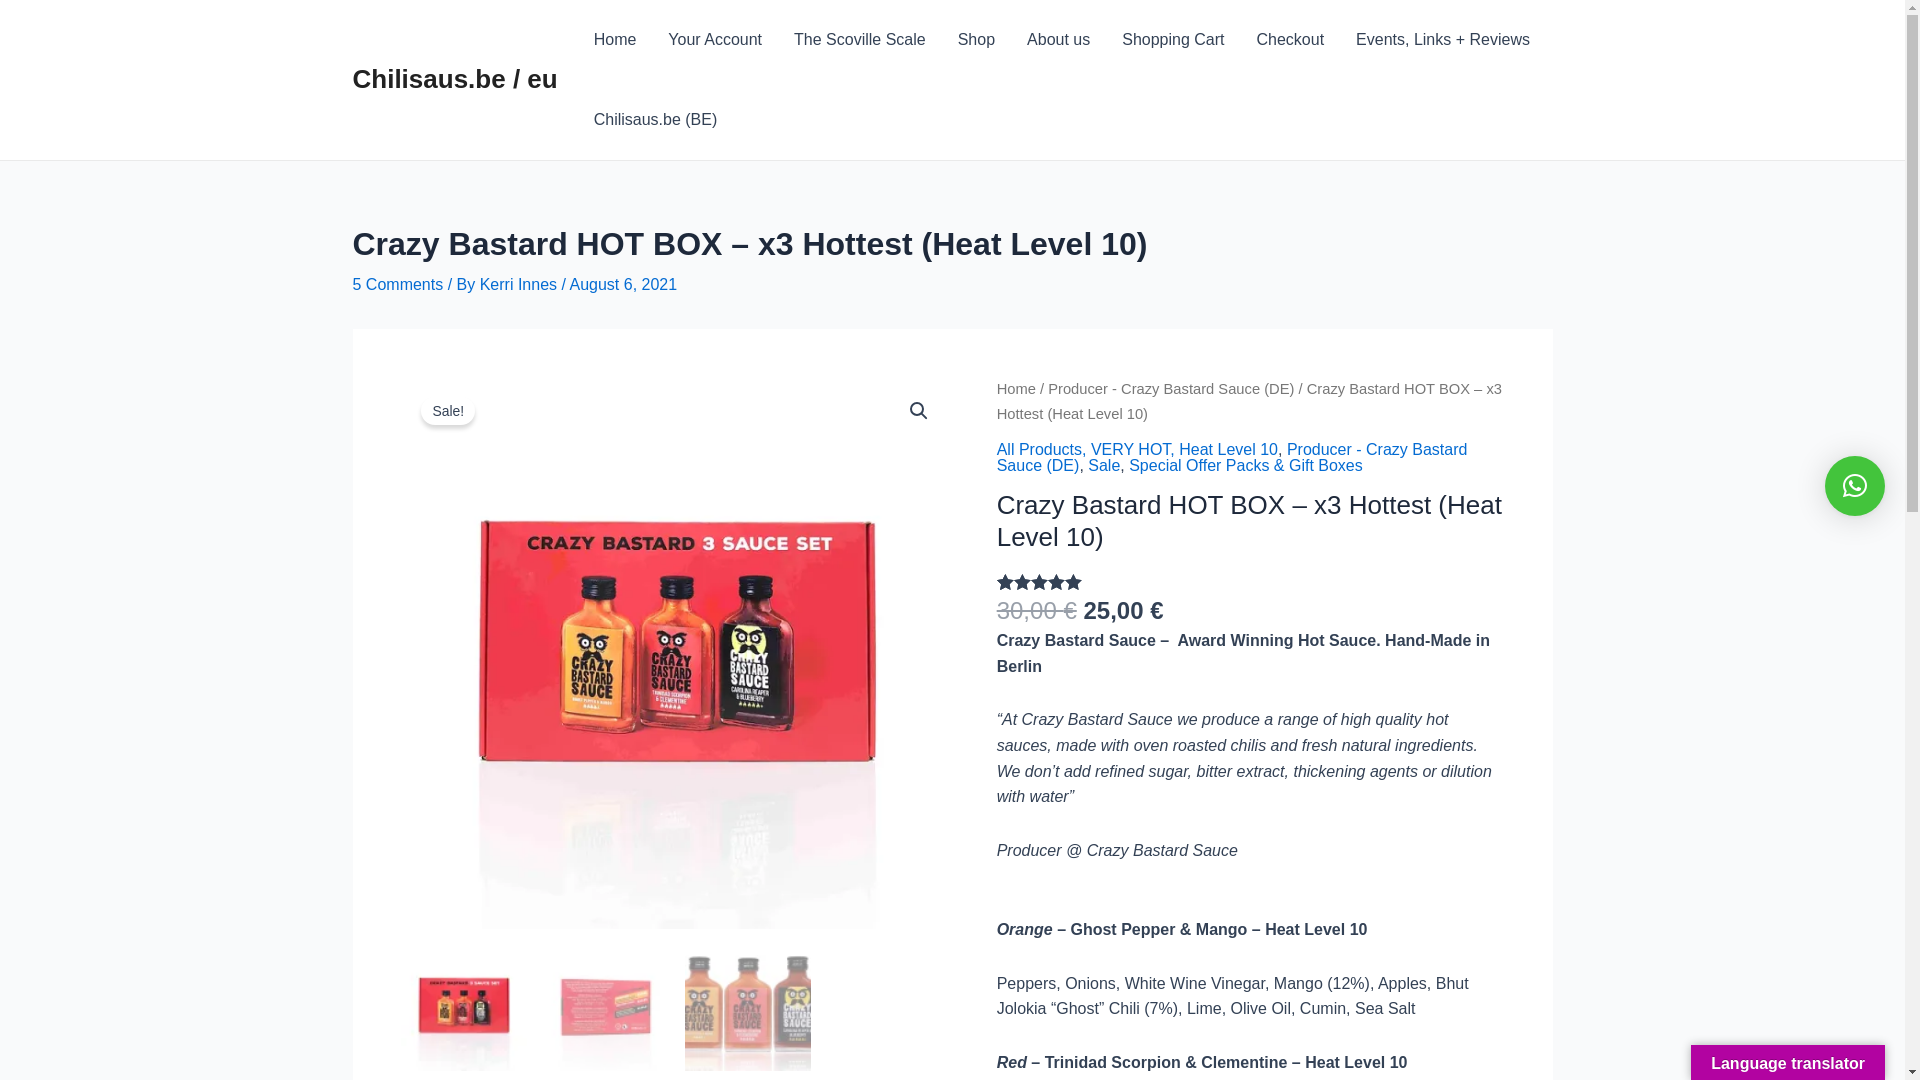 This screenshot has height=1080, width=1920. What do you see at coordinates (521, 284) in the screenshot?
I see `Kerri Innes` at bounding box center [521, 284].